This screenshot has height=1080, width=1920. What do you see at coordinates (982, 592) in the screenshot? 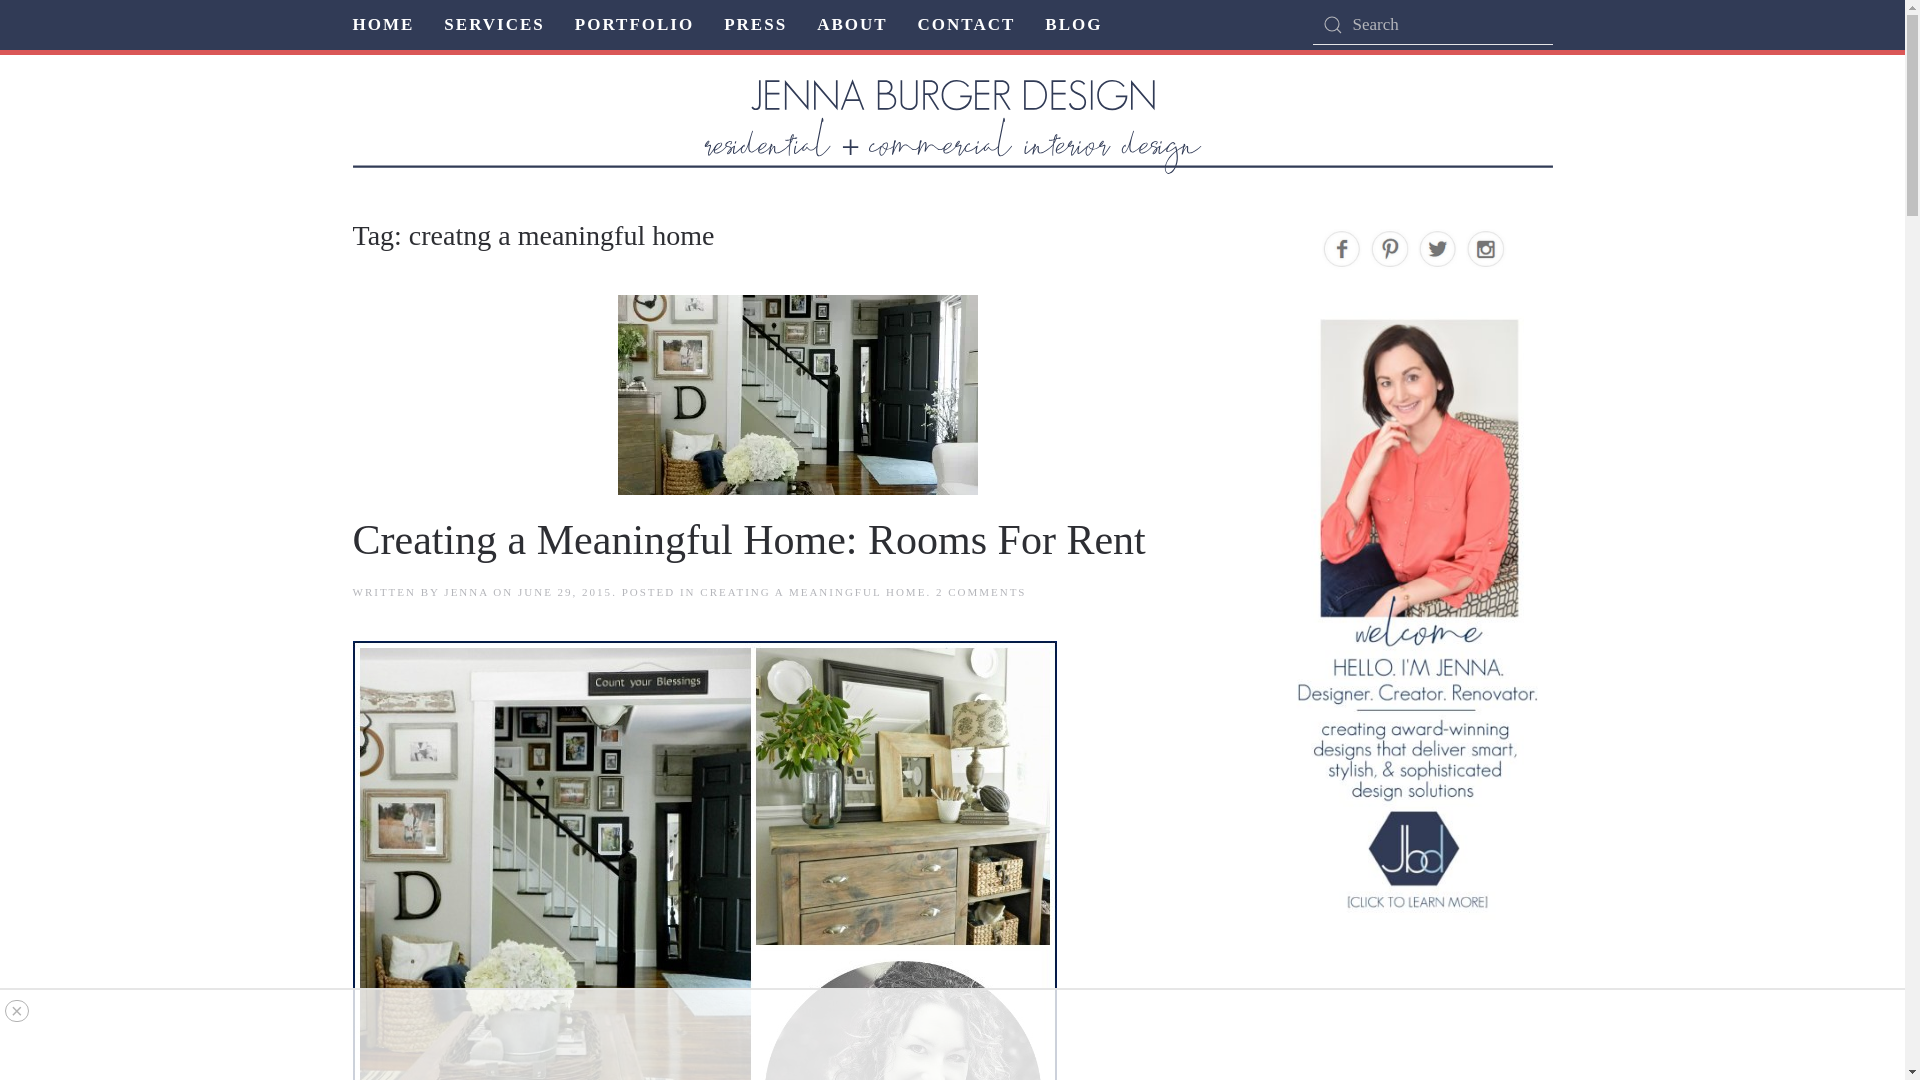
I see `CREATING A MEANINGFUL HOME` at bounding box center [982, 592].